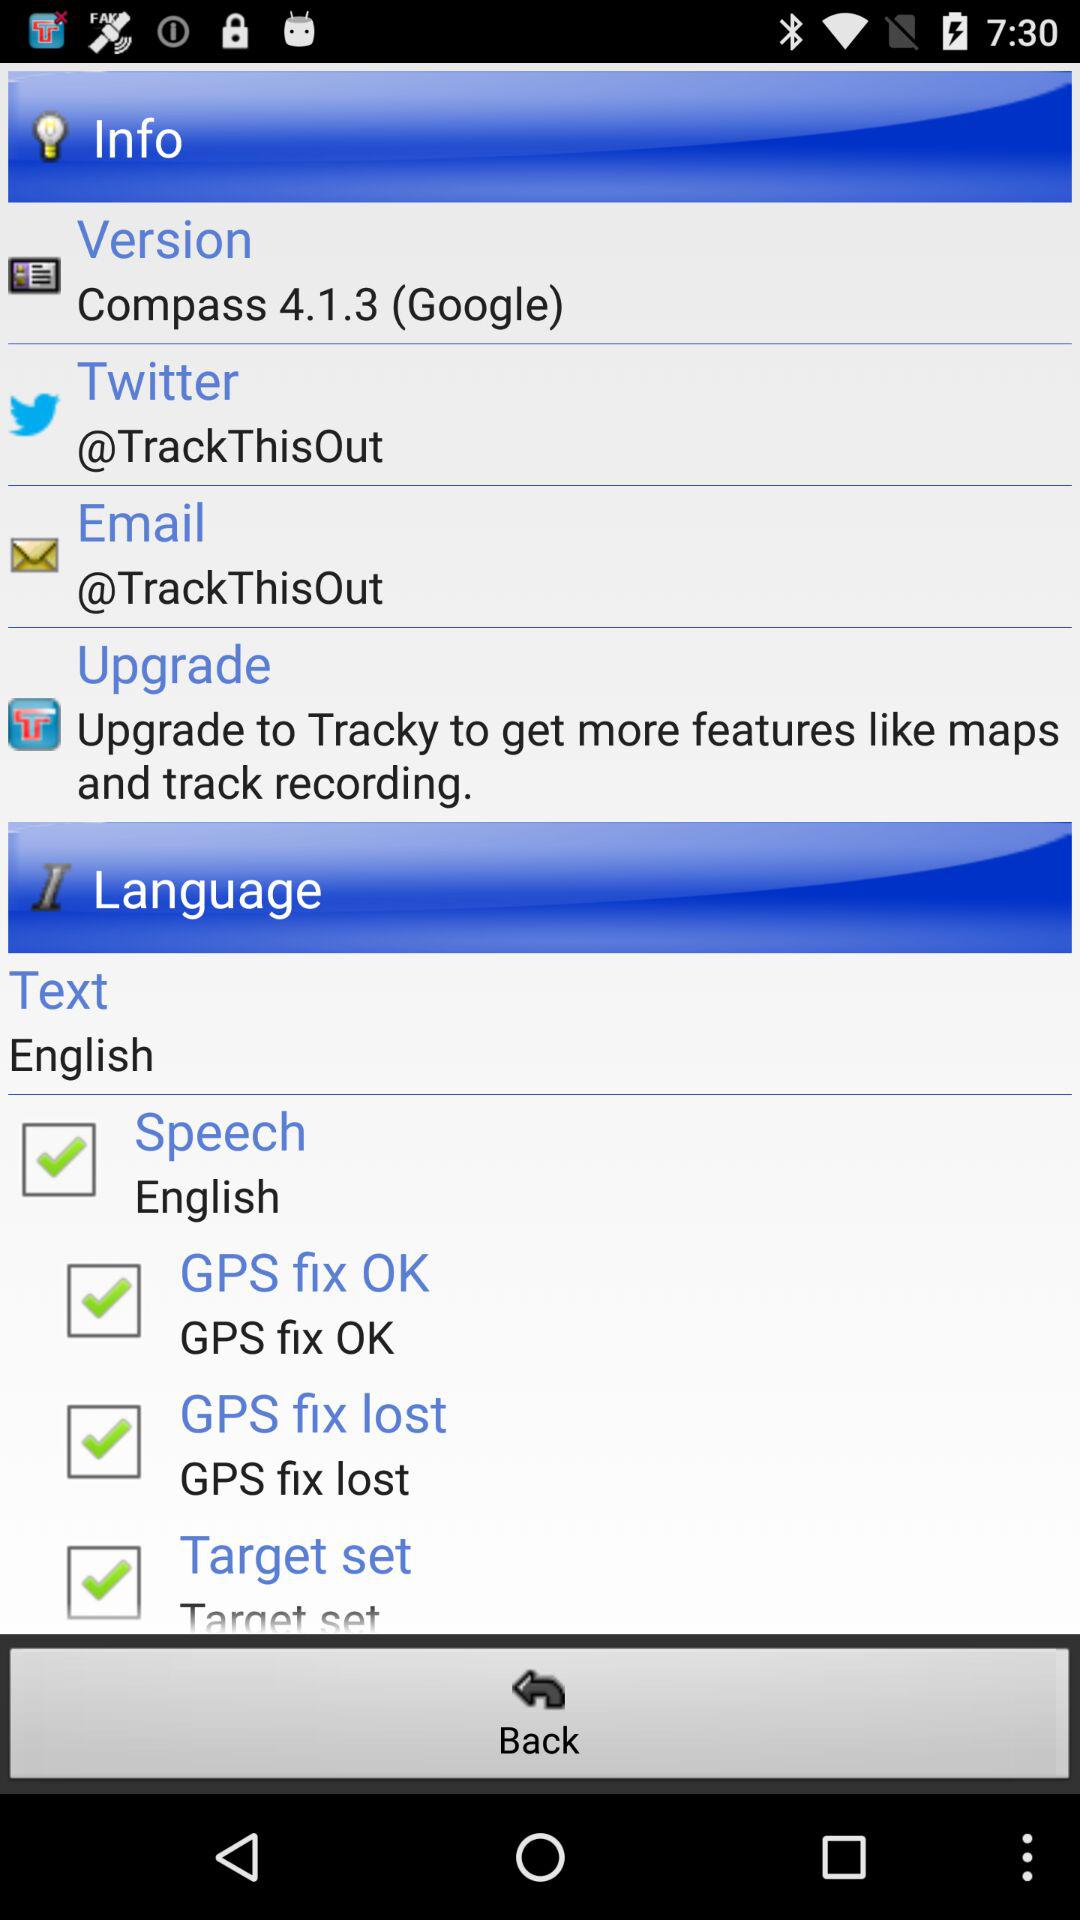  I want to click on launch back icon, so click(540, 1718).